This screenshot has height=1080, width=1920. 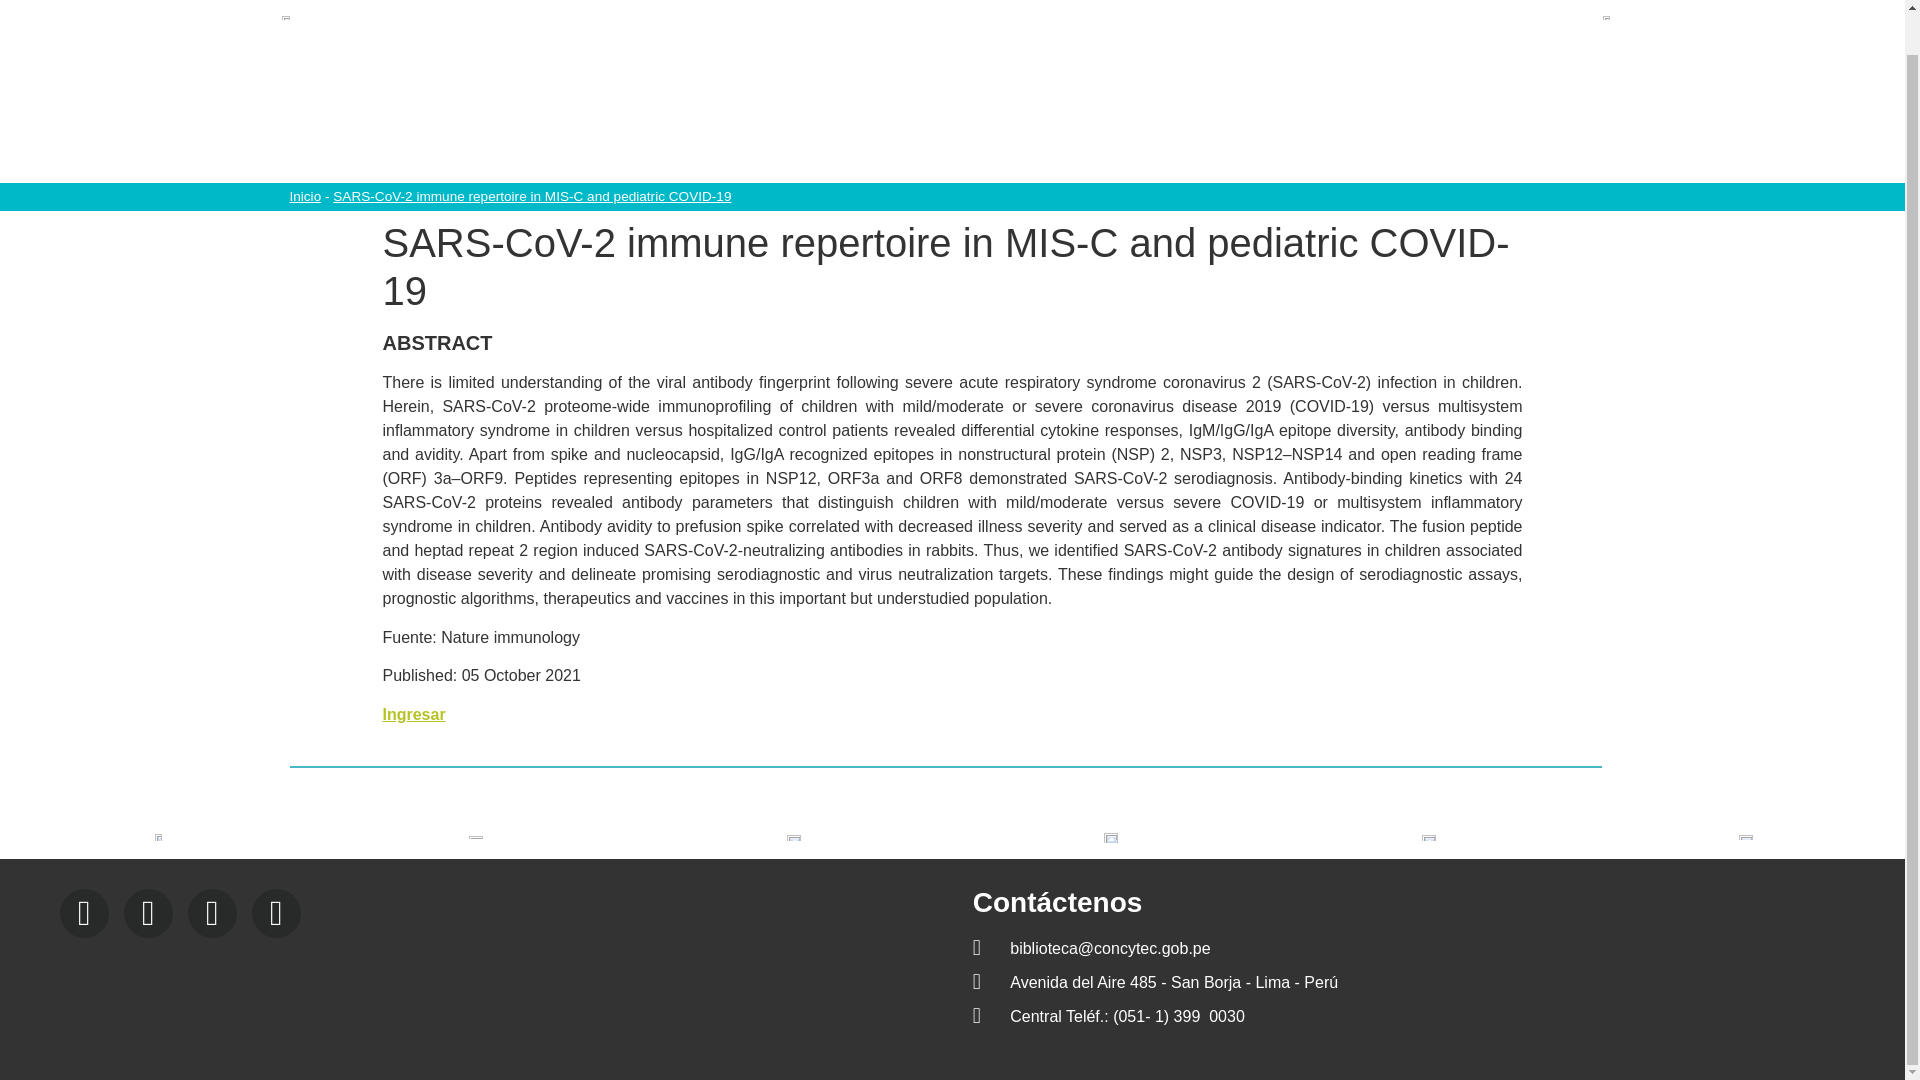 I want to click on Colecciones, so click(x=827, y=130).